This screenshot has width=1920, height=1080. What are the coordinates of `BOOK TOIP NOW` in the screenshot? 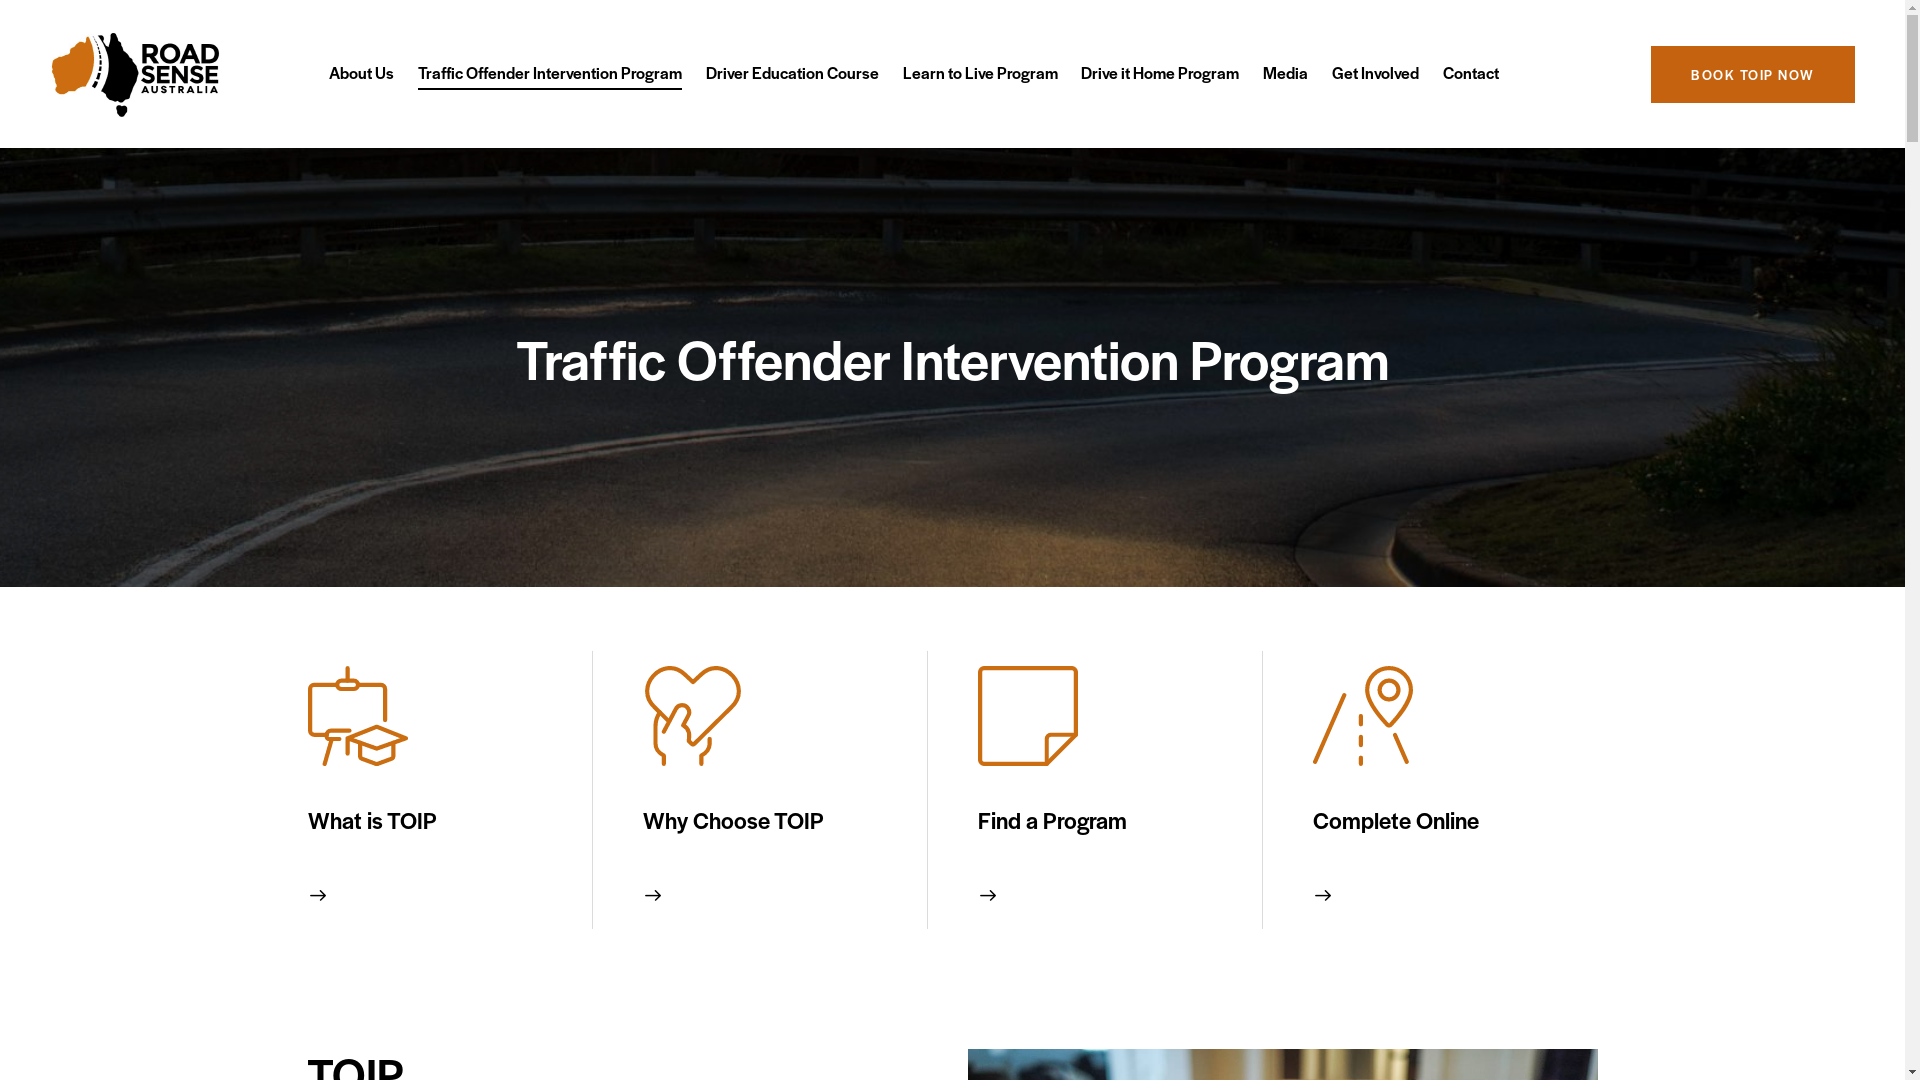 It's located at (1753, 74).